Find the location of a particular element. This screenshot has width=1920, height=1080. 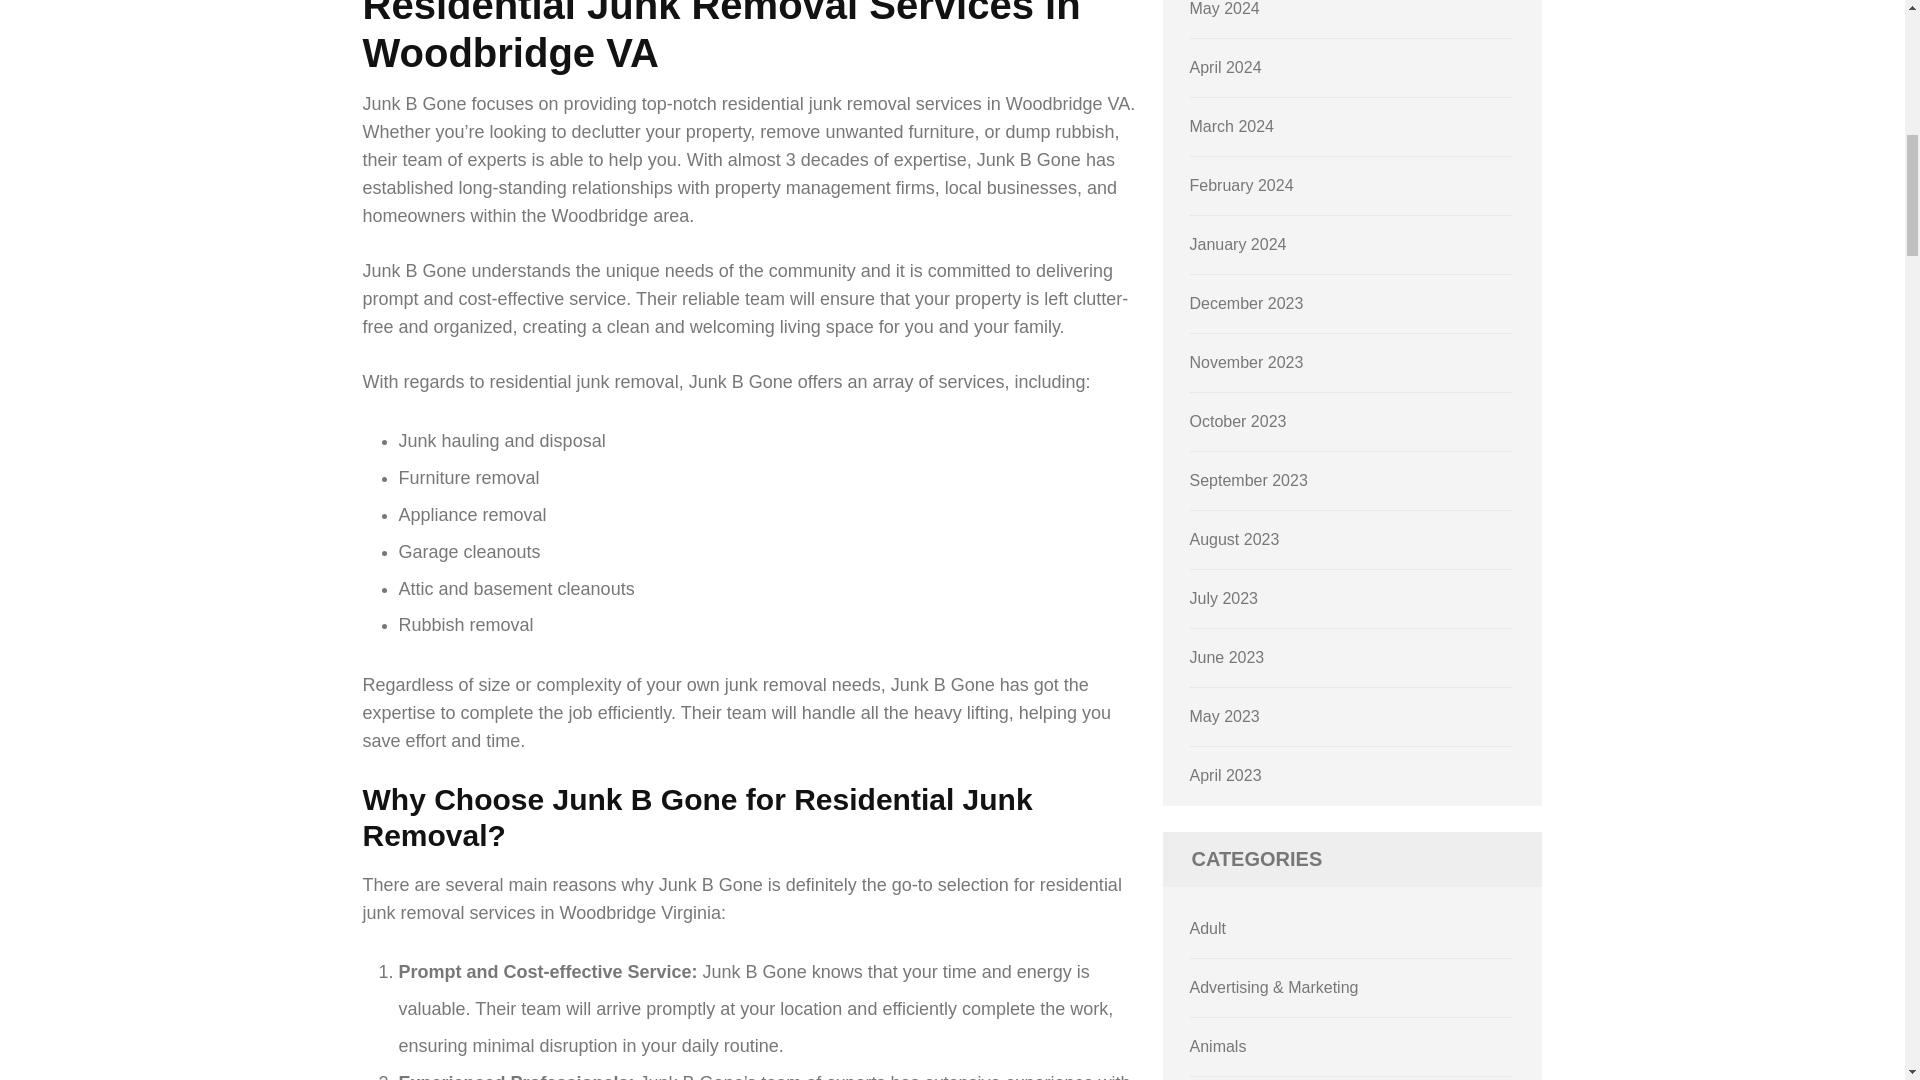

December 2023 is located at coordinates (1246, 303).